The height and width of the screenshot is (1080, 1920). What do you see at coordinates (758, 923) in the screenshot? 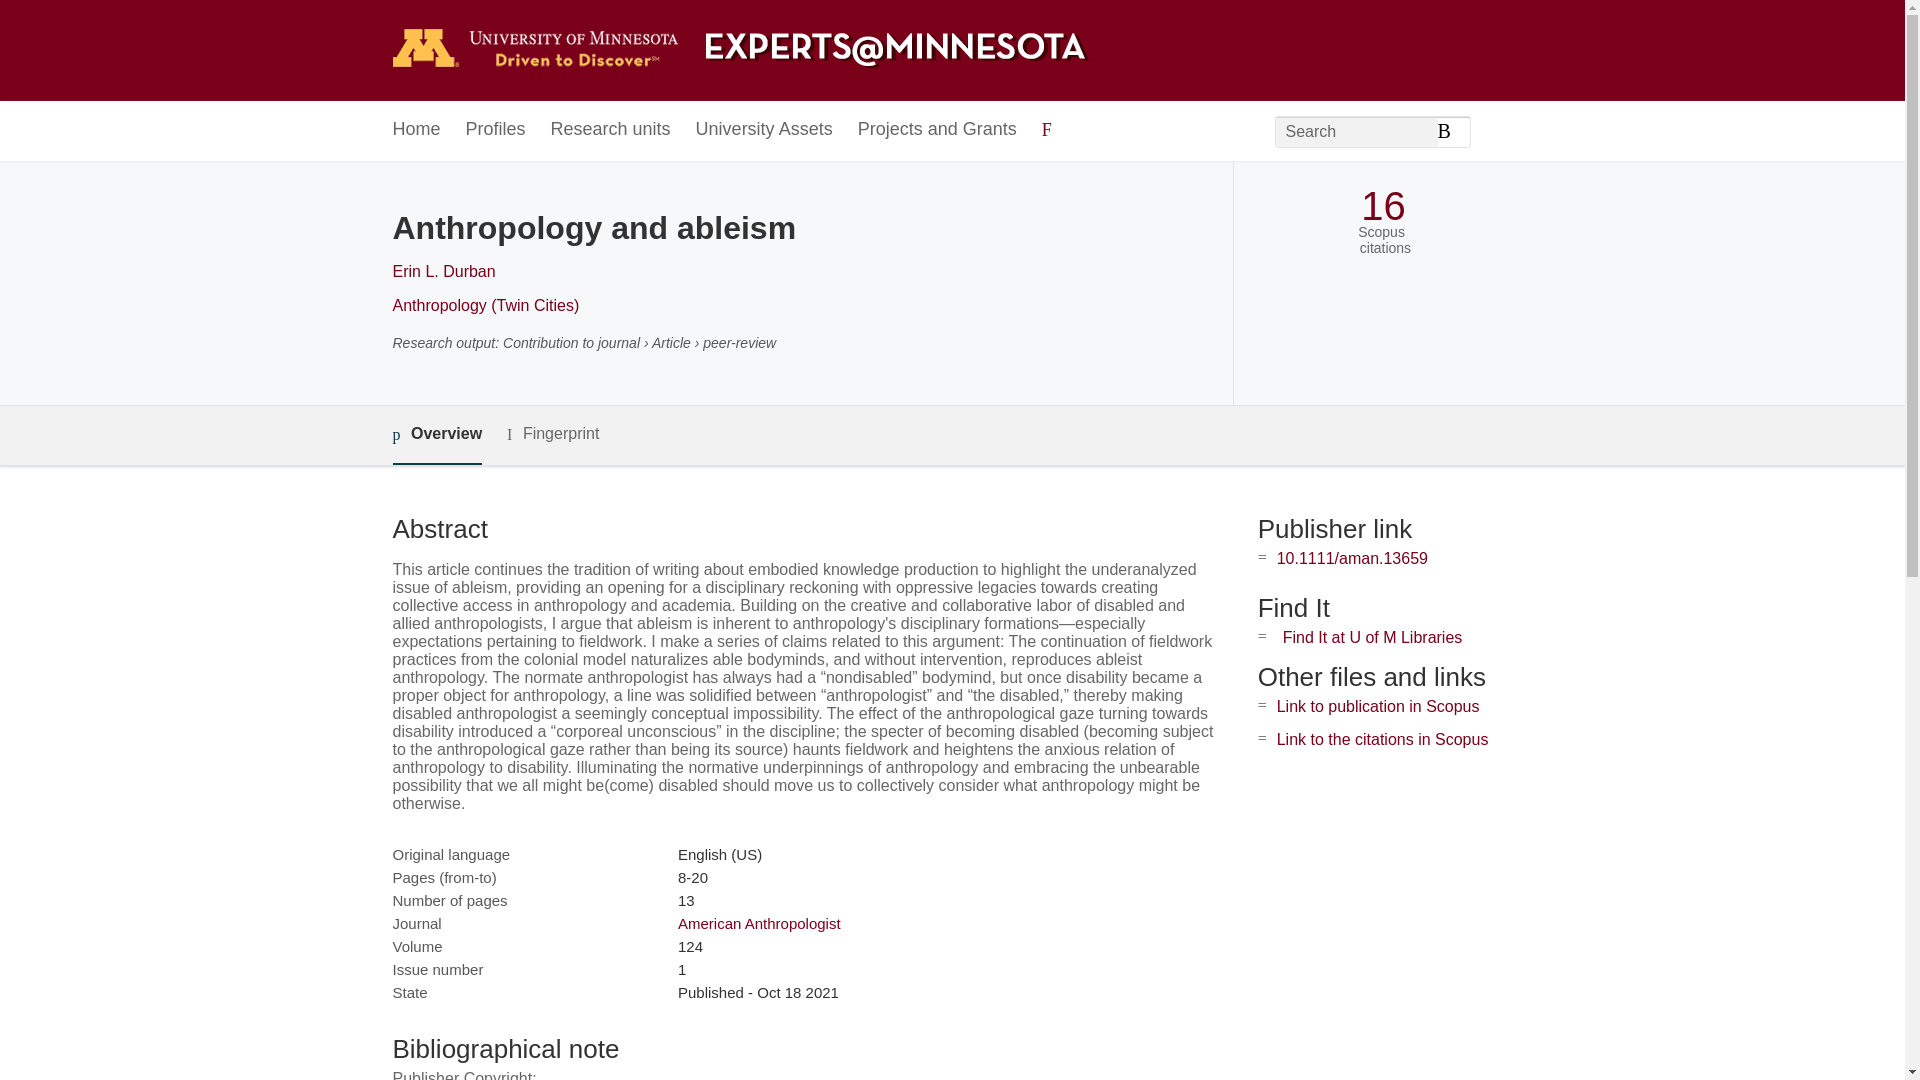
I see `American Anthropologist` at bounding box center [758, 923].